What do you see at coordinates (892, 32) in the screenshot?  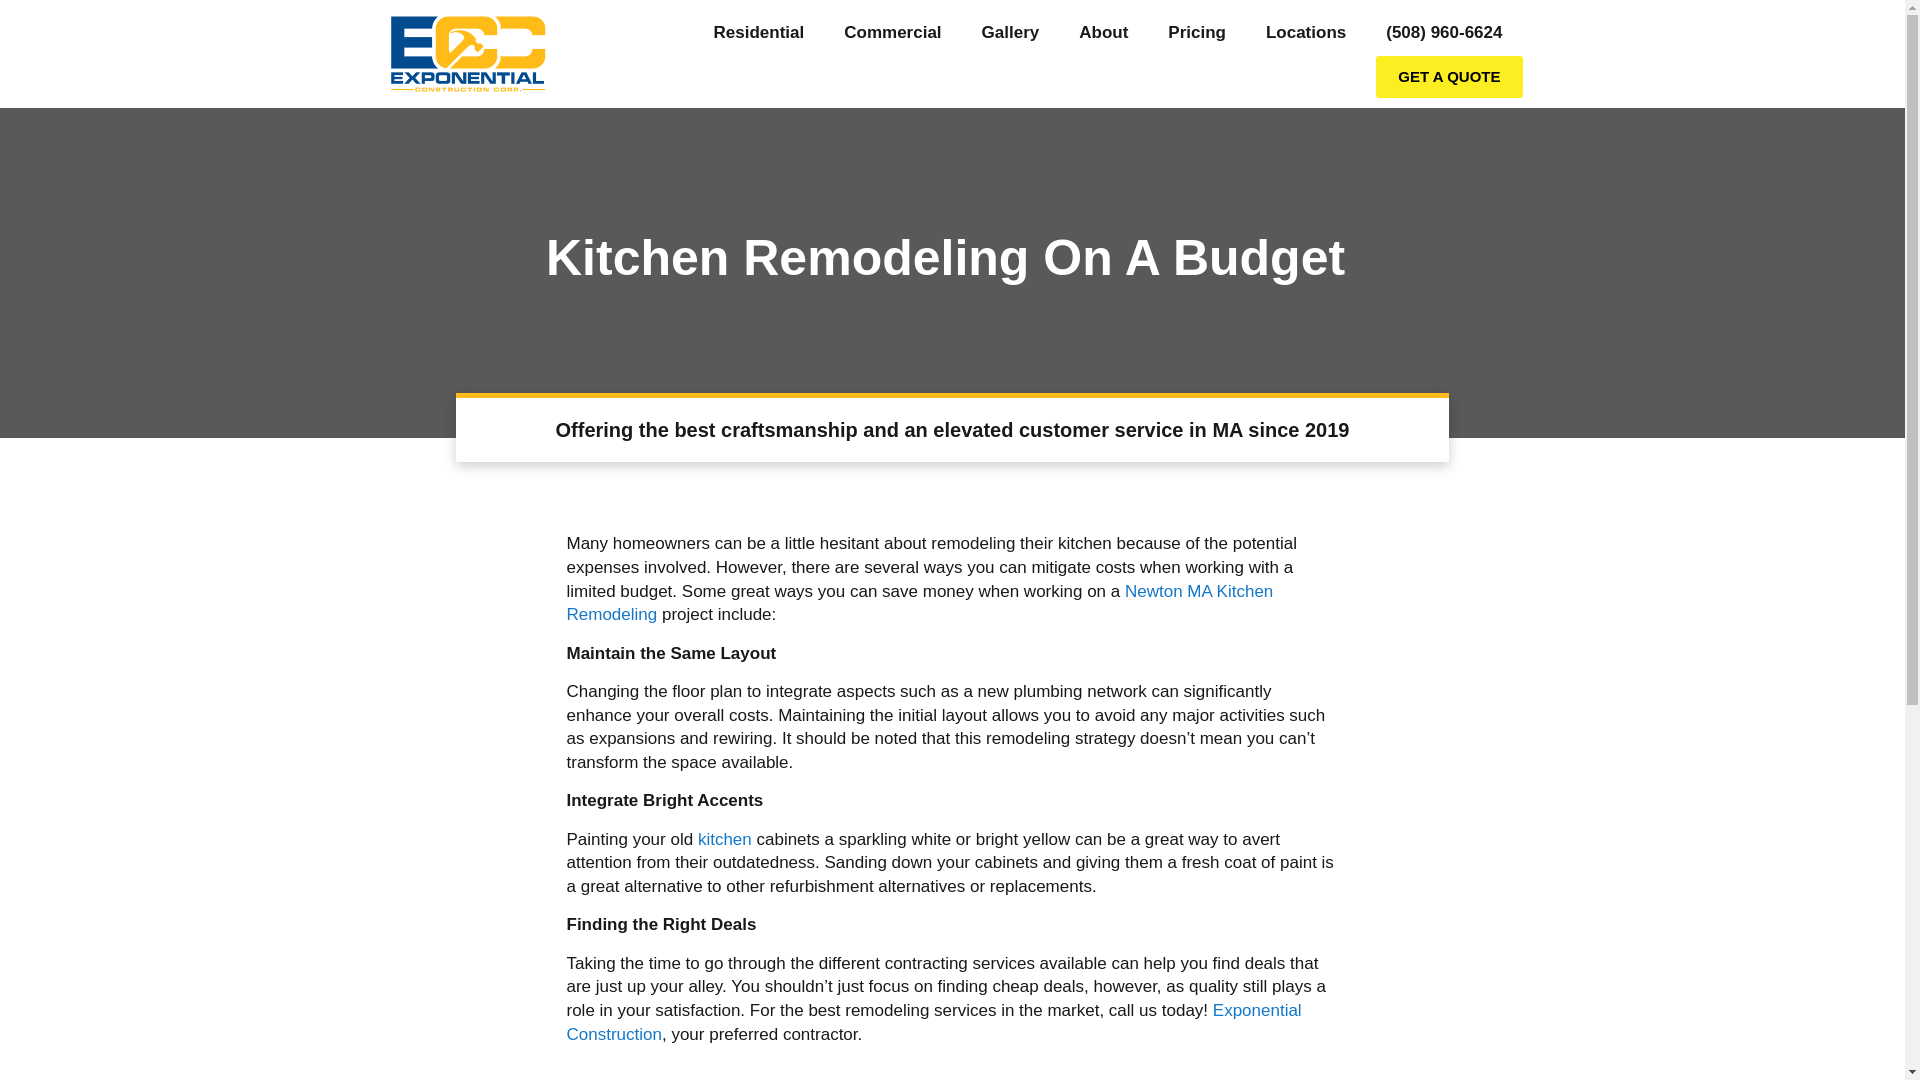 I see `Commercial` at bounding box center [892, 32].